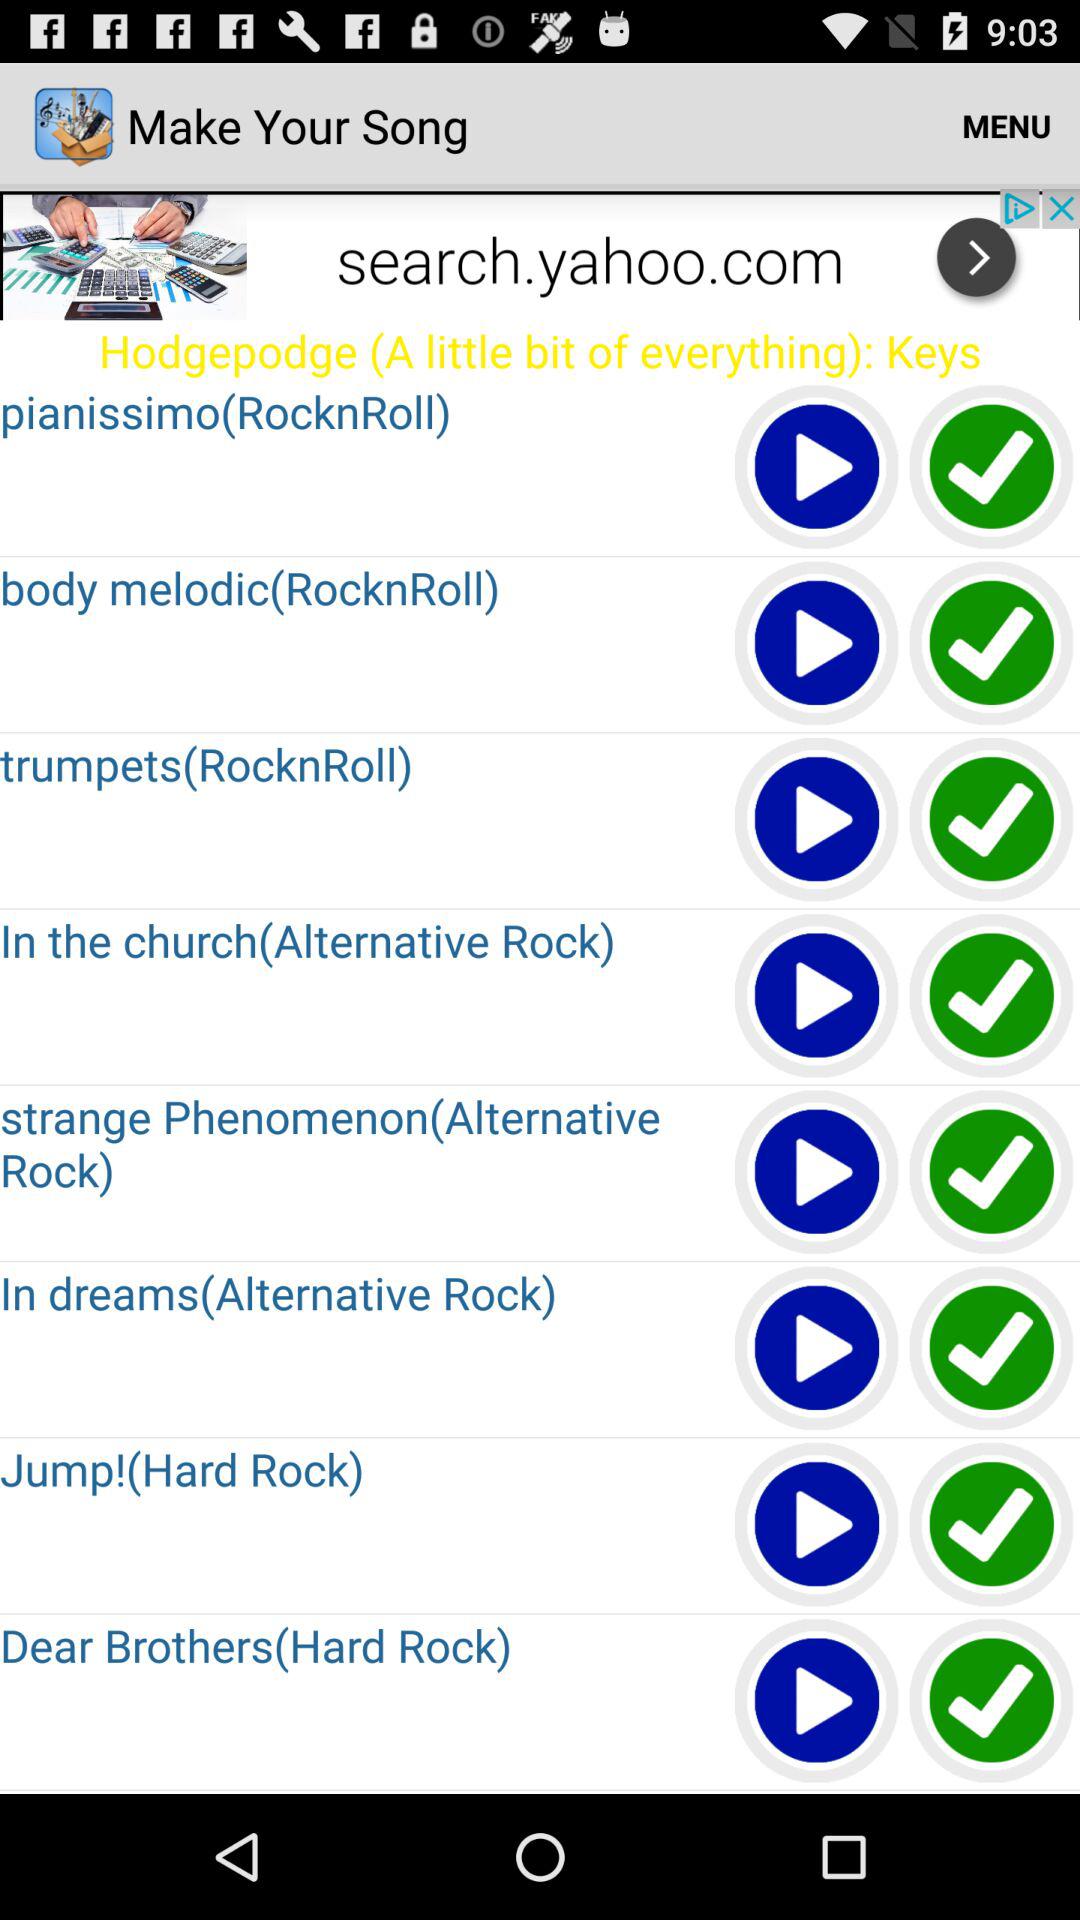  What do you see at coordinates (992, 1526) in the screenshot?
I see `select jump` at bounding box center [992, 1526].